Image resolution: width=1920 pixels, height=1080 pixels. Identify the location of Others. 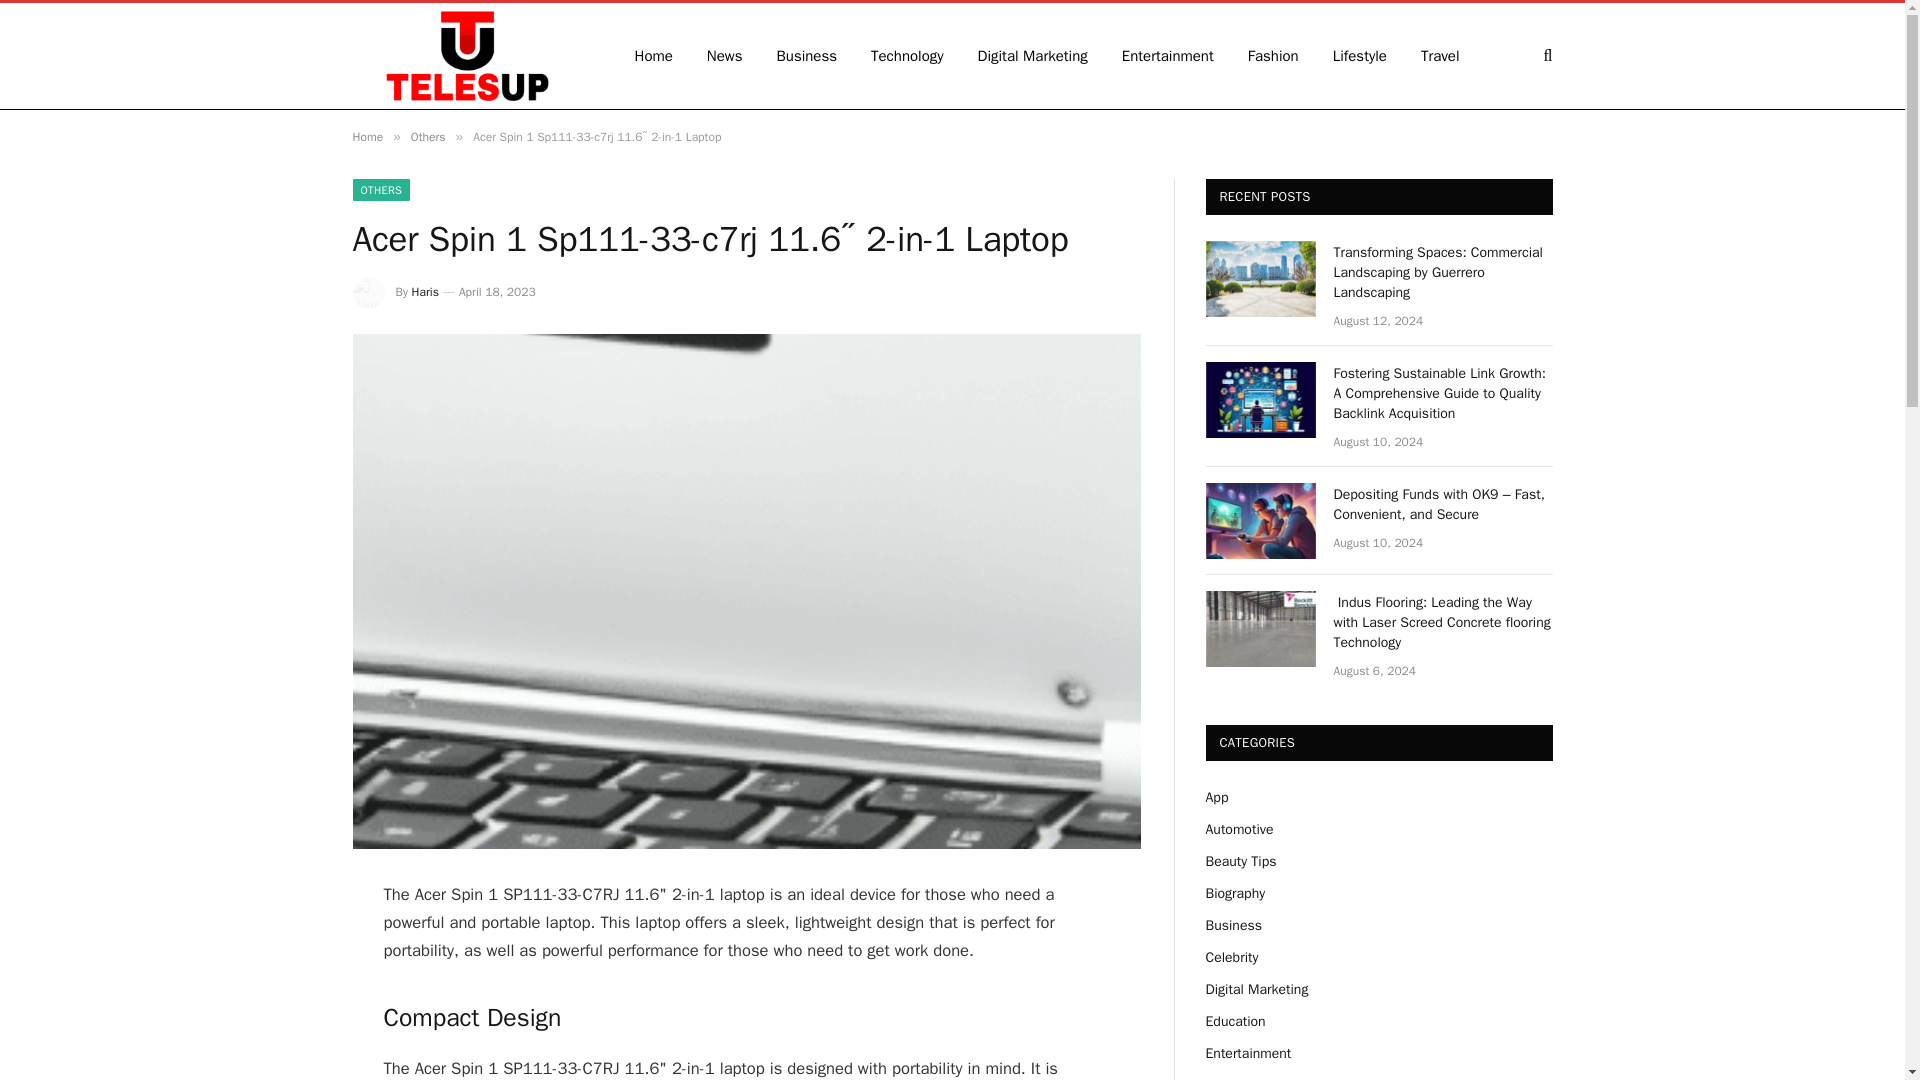
(428, 136).